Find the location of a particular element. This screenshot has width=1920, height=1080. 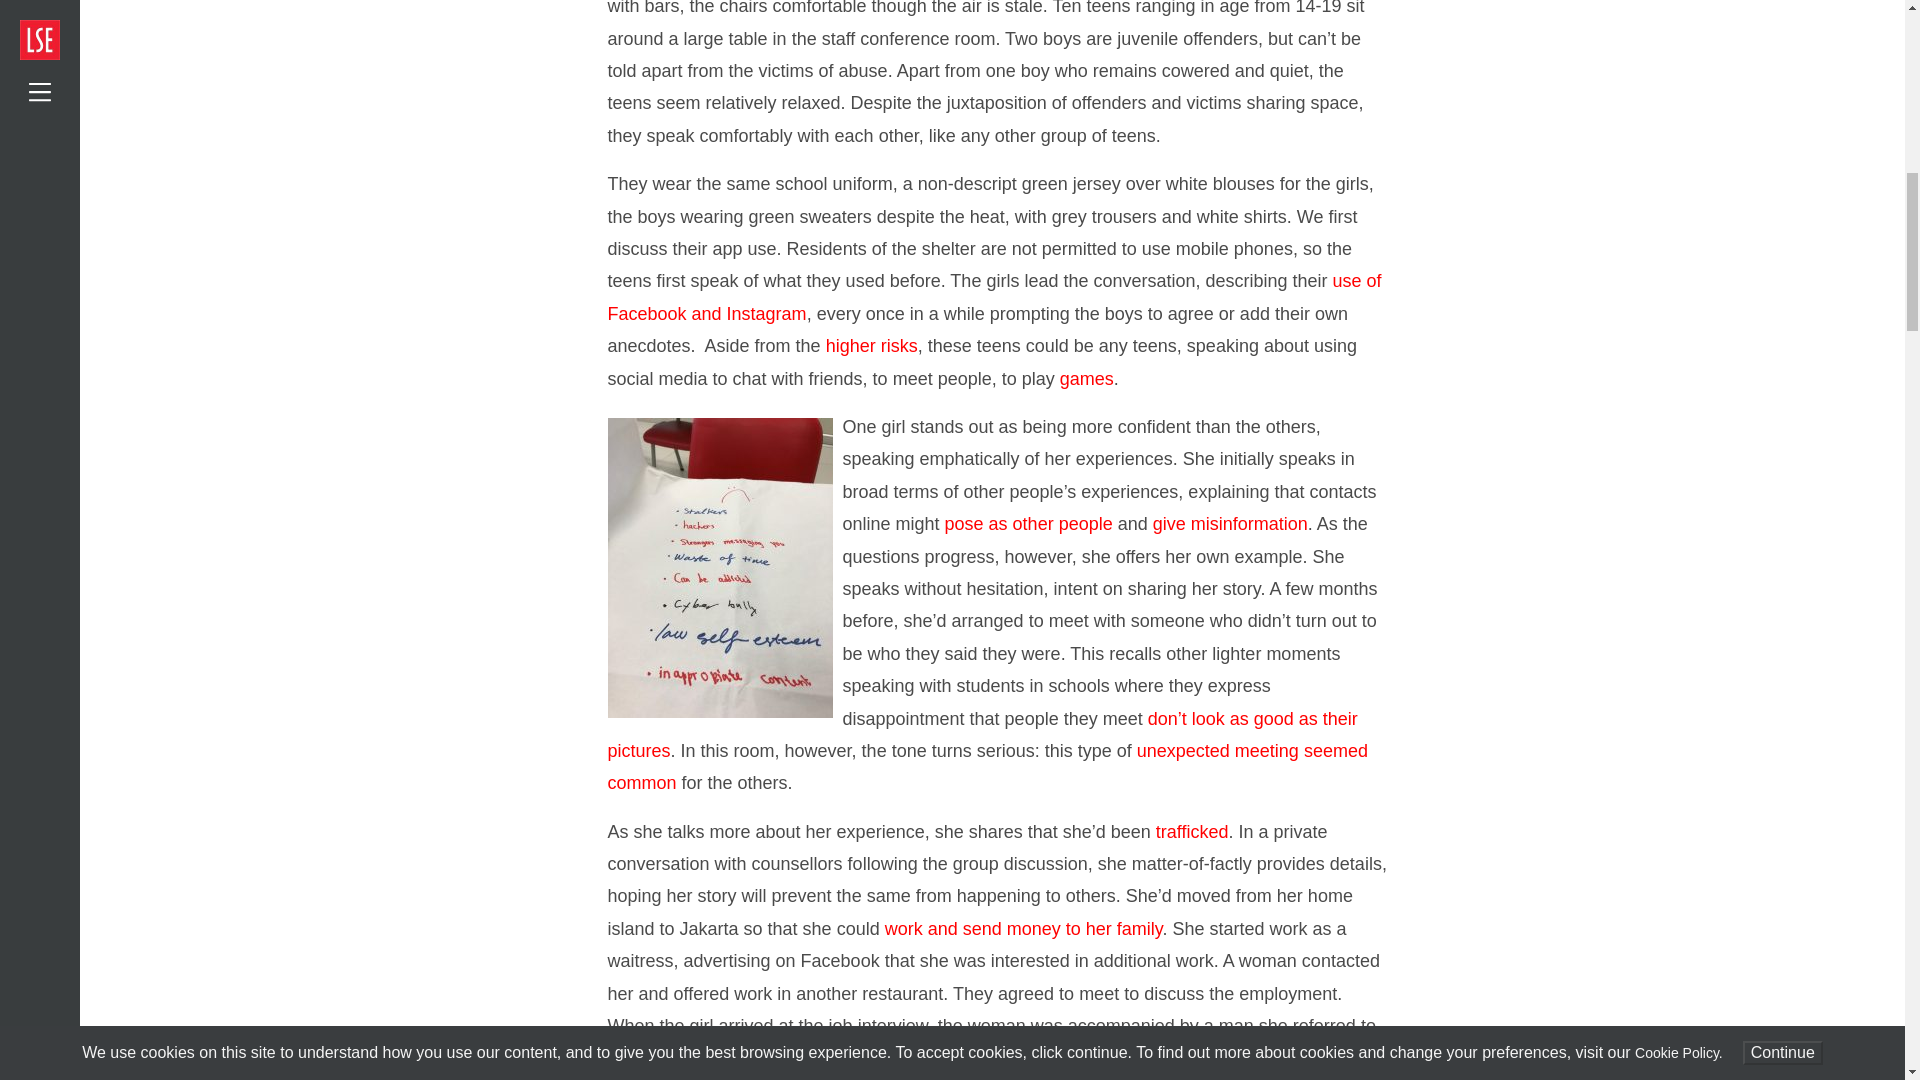

pose as other people is located at coordinates (1028, 524).